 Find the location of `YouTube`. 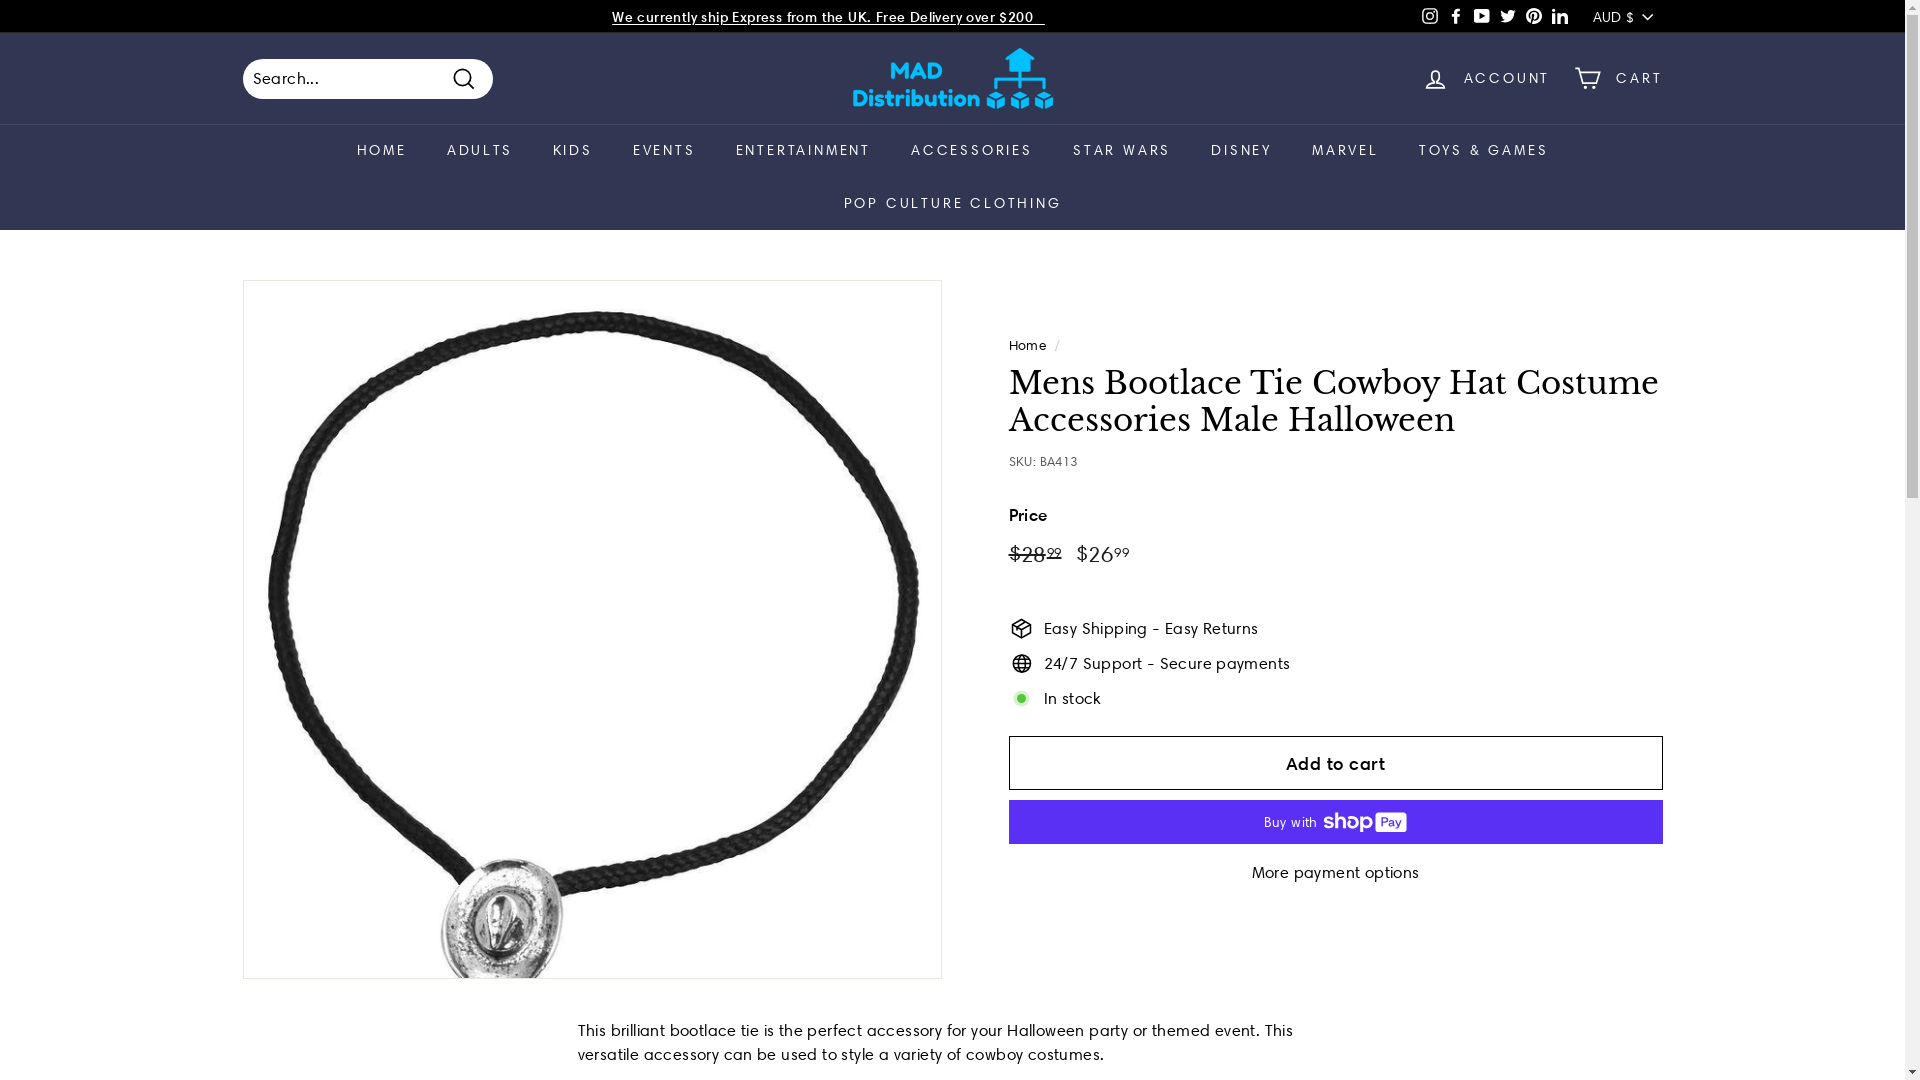

YouTube is located at coordinates (1482, 16).